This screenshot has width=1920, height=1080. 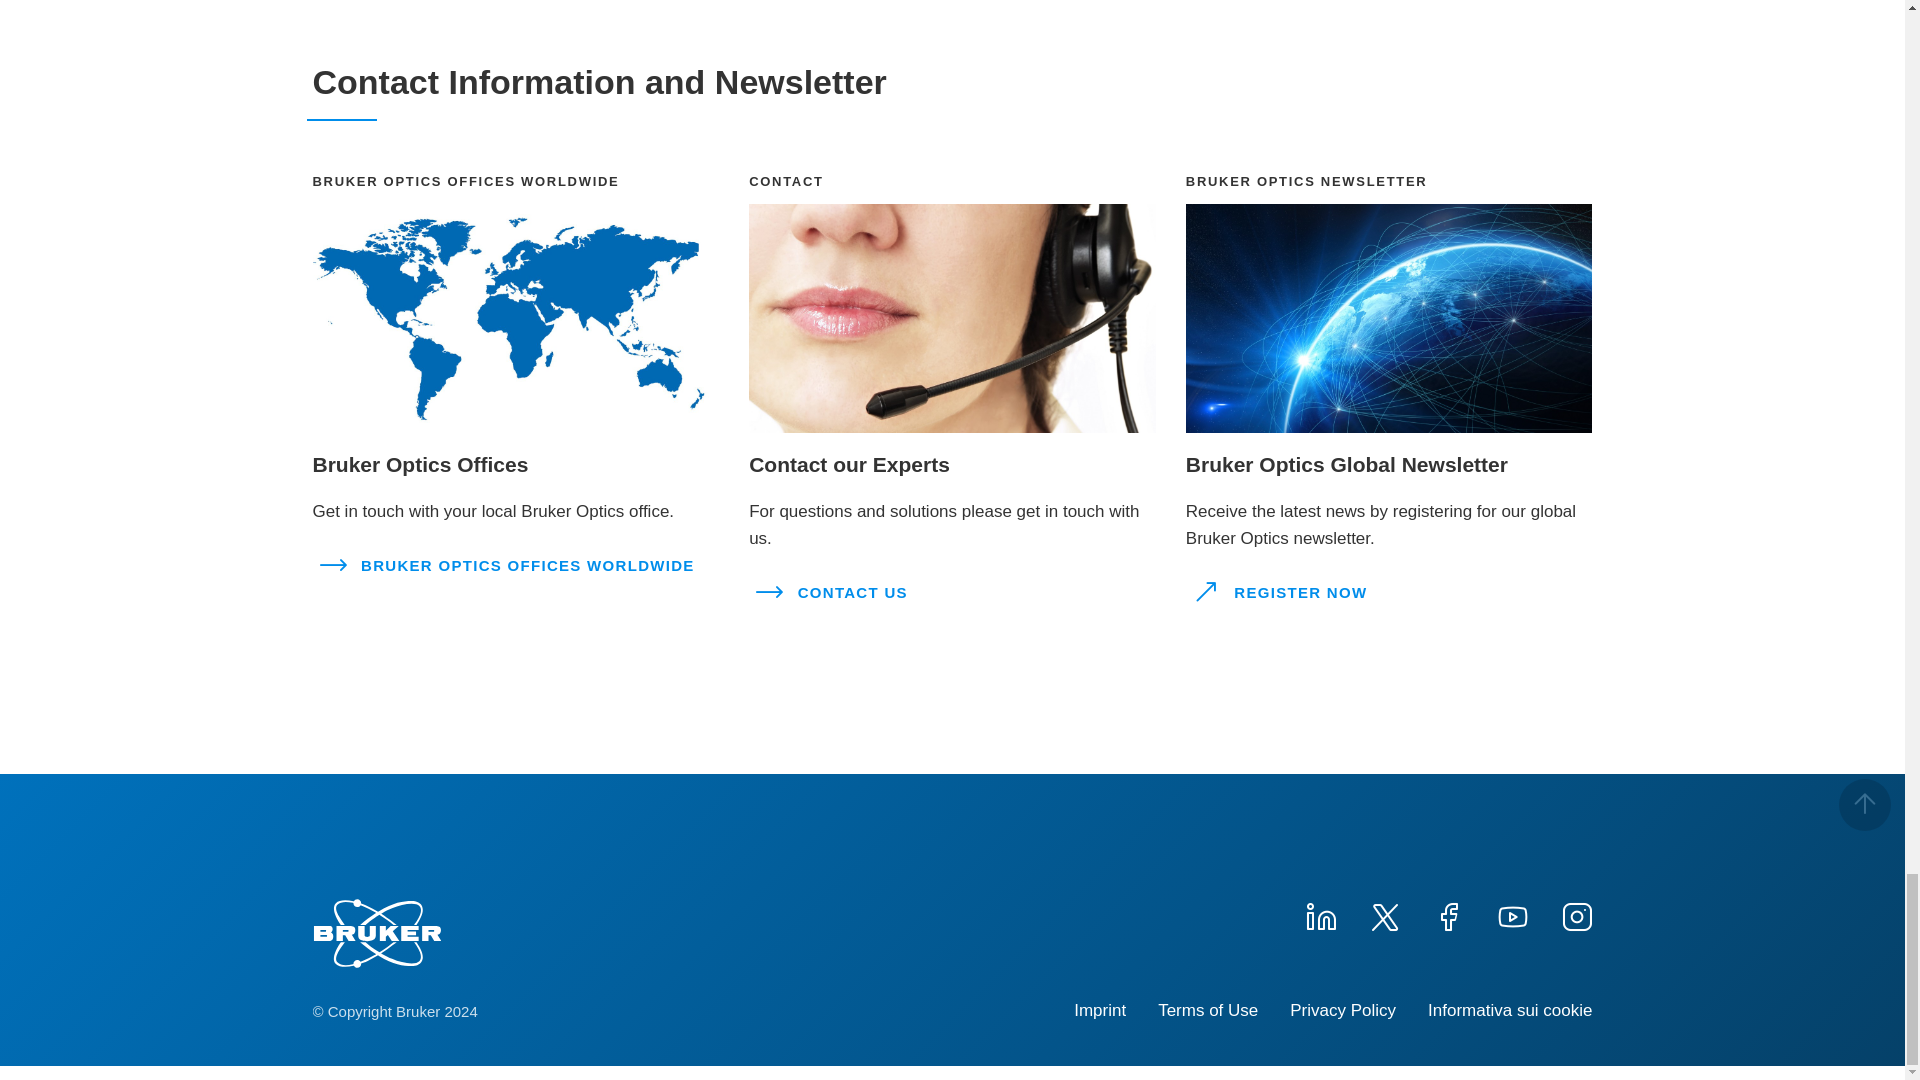 I want to click on twitter, so click(x=1383, y=914).